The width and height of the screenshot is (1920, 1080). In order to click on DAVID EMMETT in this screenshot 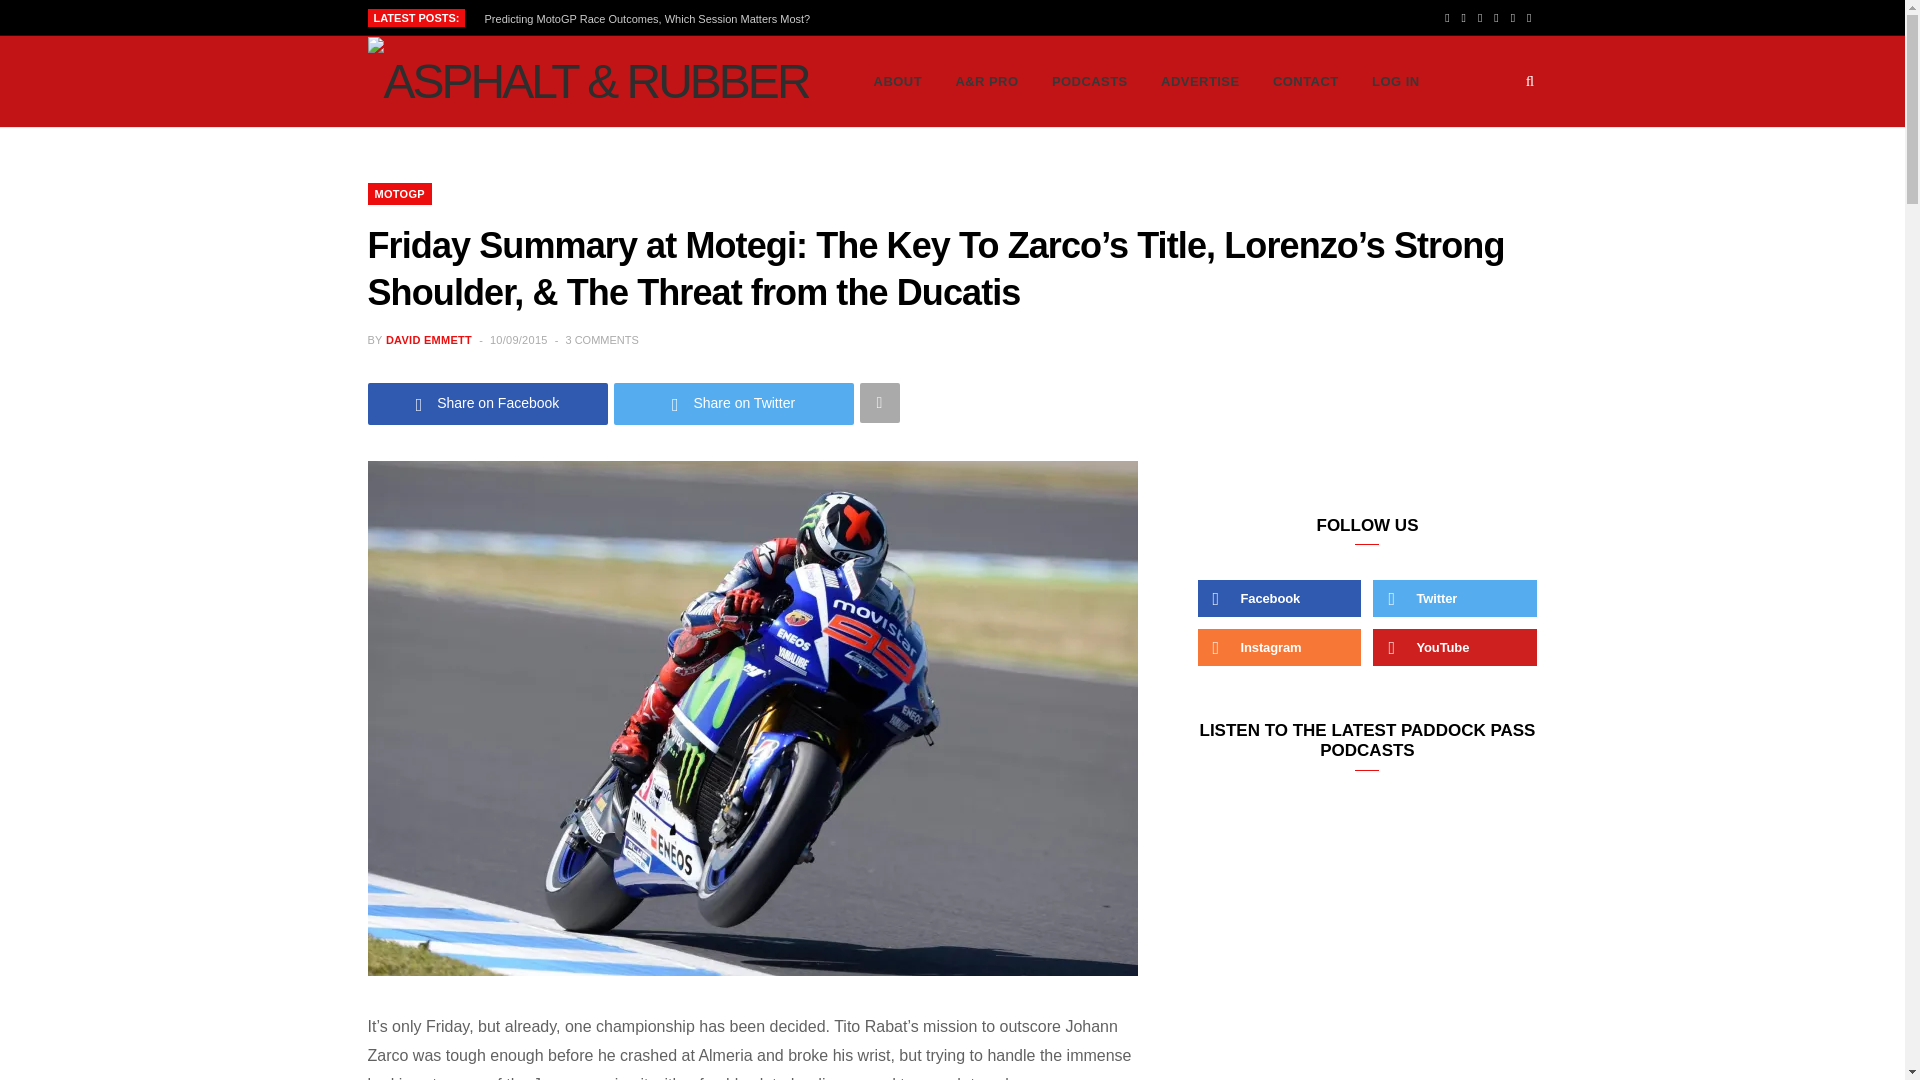, I will do `click(428, 339)`.